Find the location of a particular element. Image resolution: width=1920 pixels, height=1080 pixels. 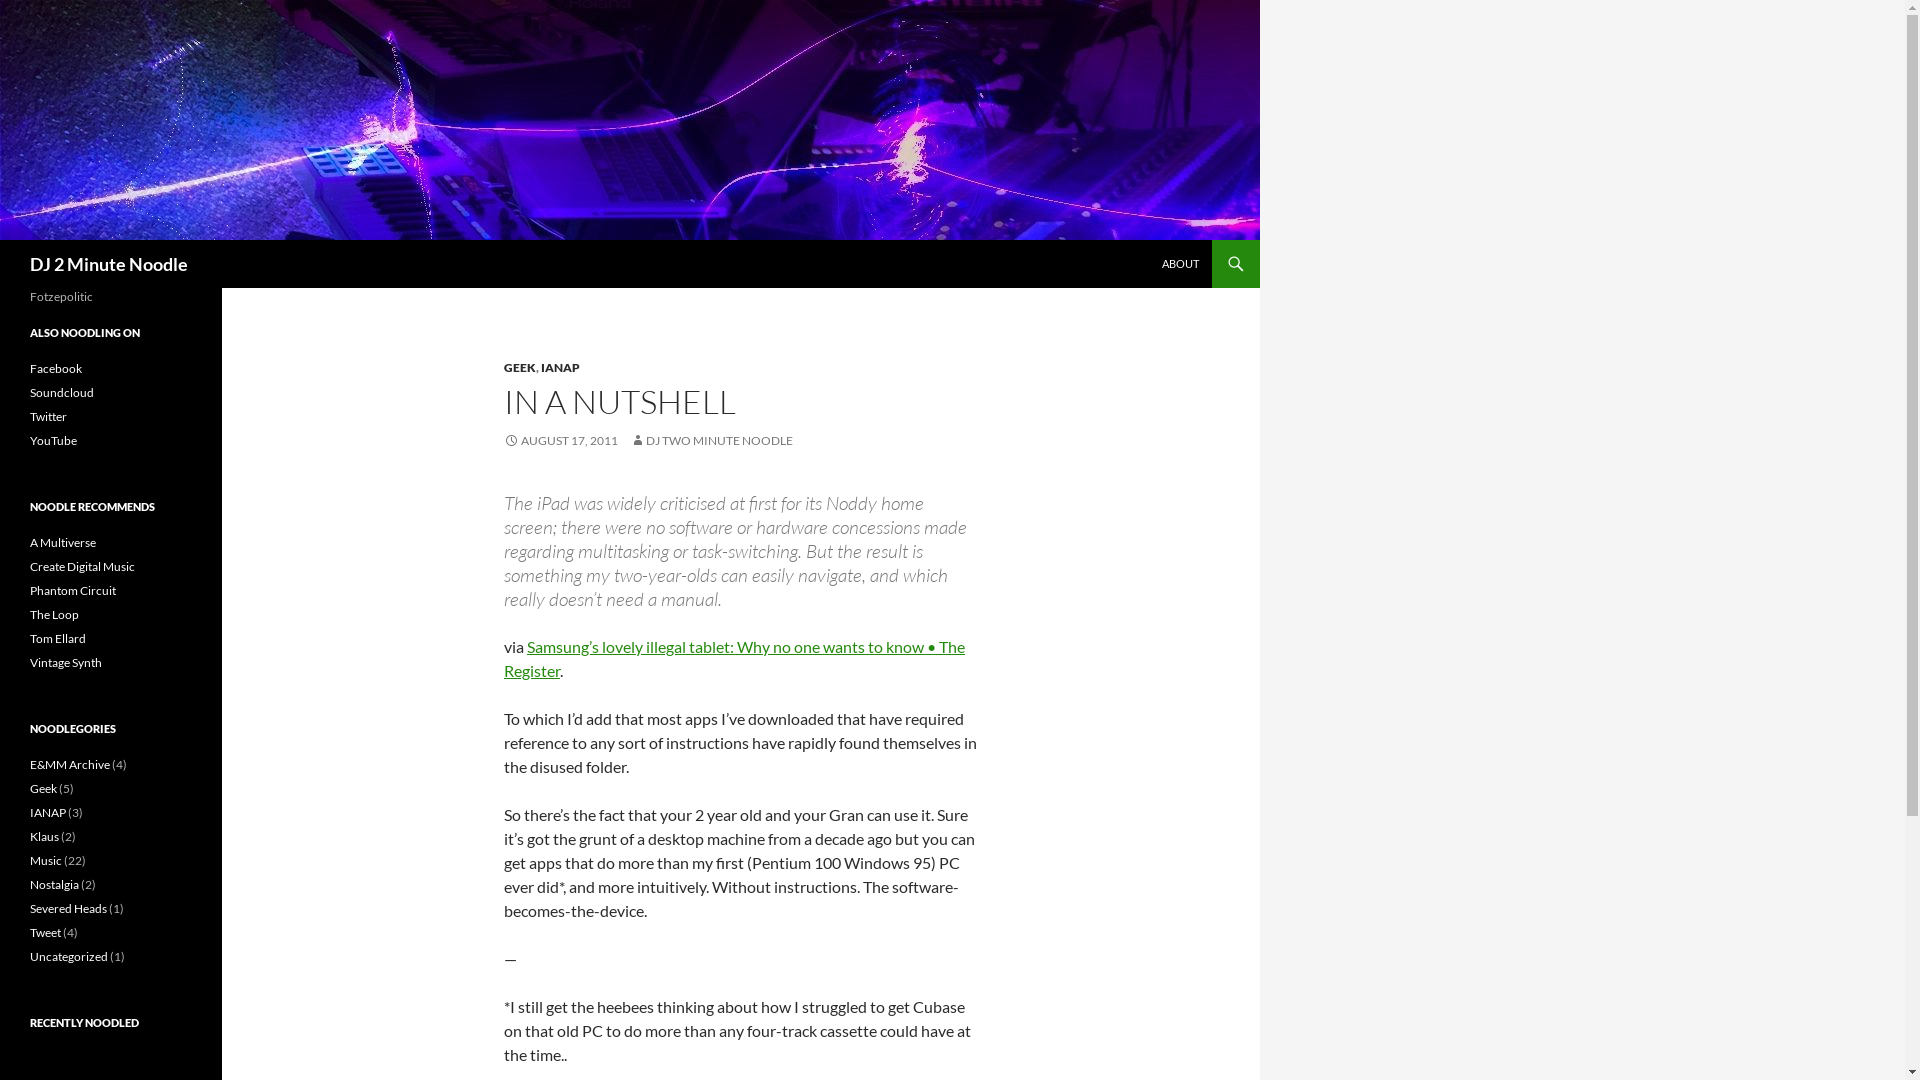

Uncategorized is located at coordinates (69, 956).